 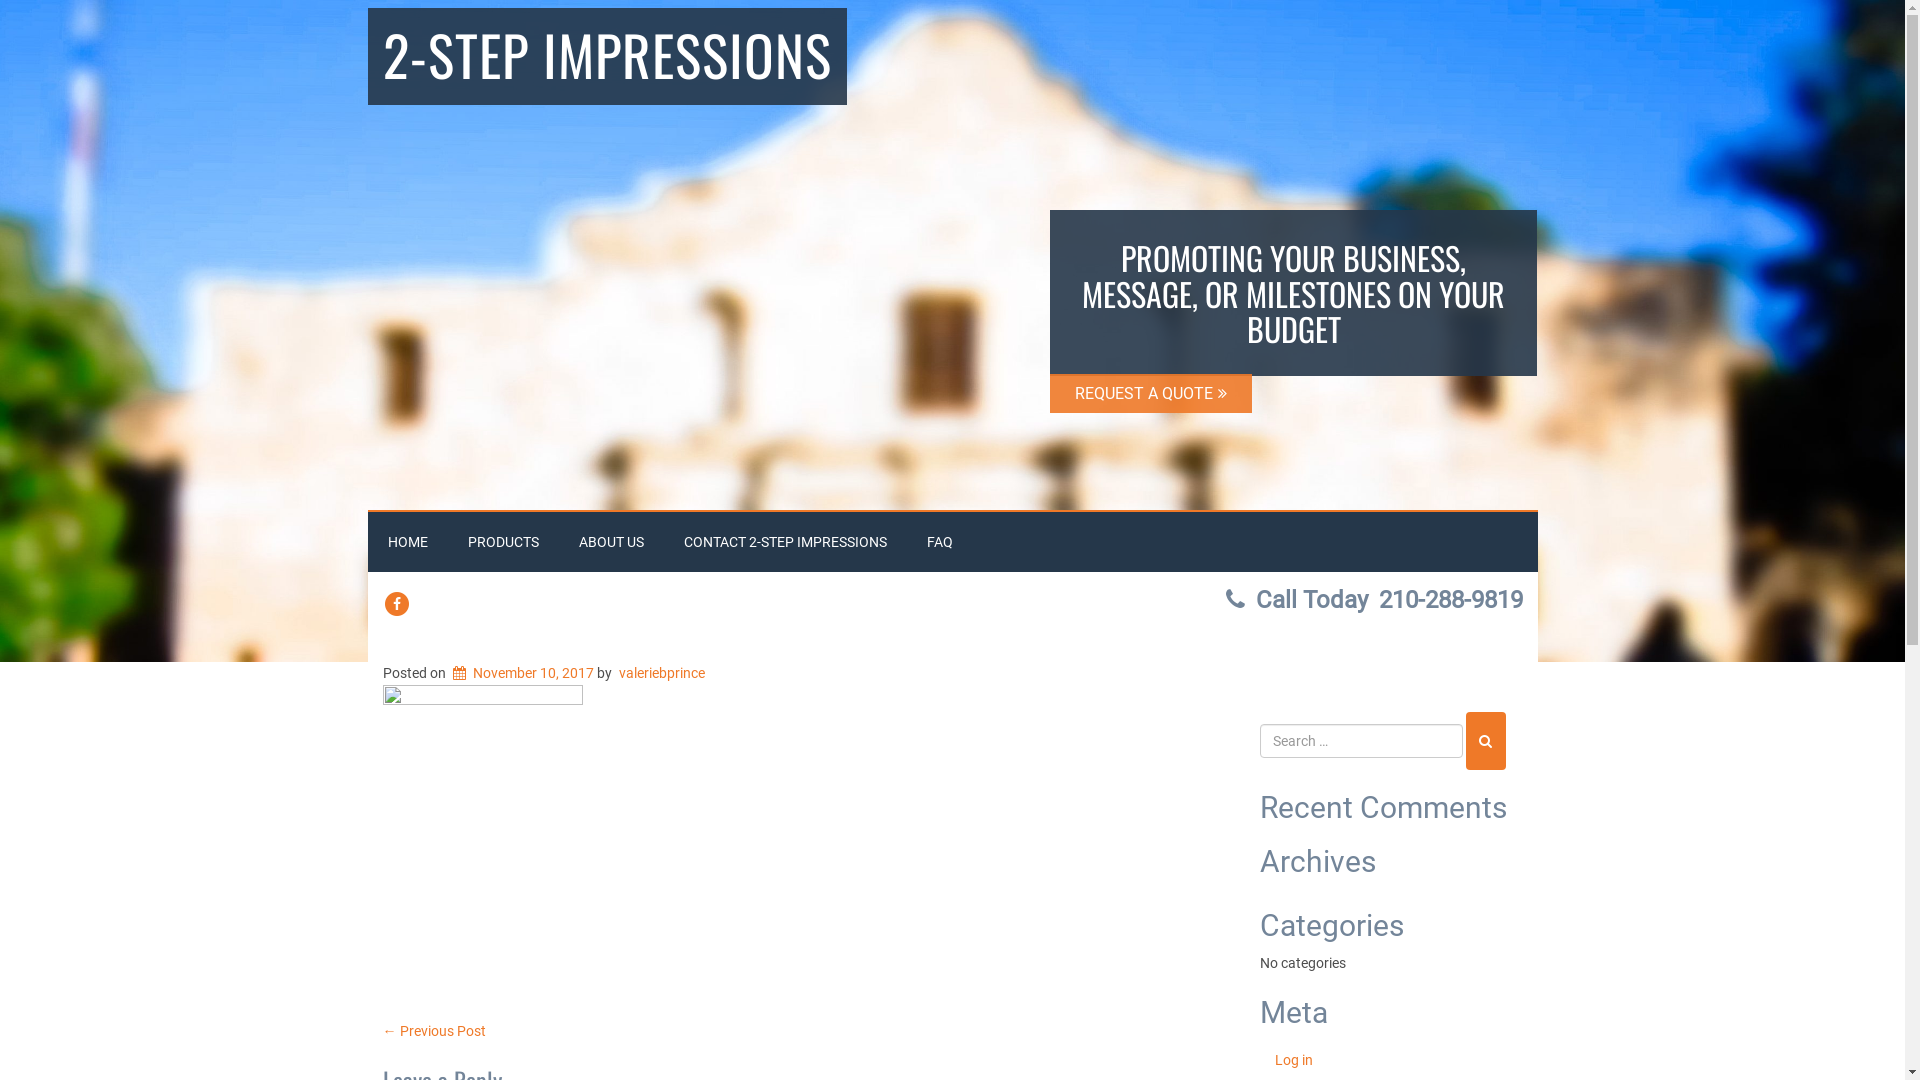 What do you see at coordinates (504, 542) in the screenshot?
I see `PRODUCTS` at bounding box center [504, 542].